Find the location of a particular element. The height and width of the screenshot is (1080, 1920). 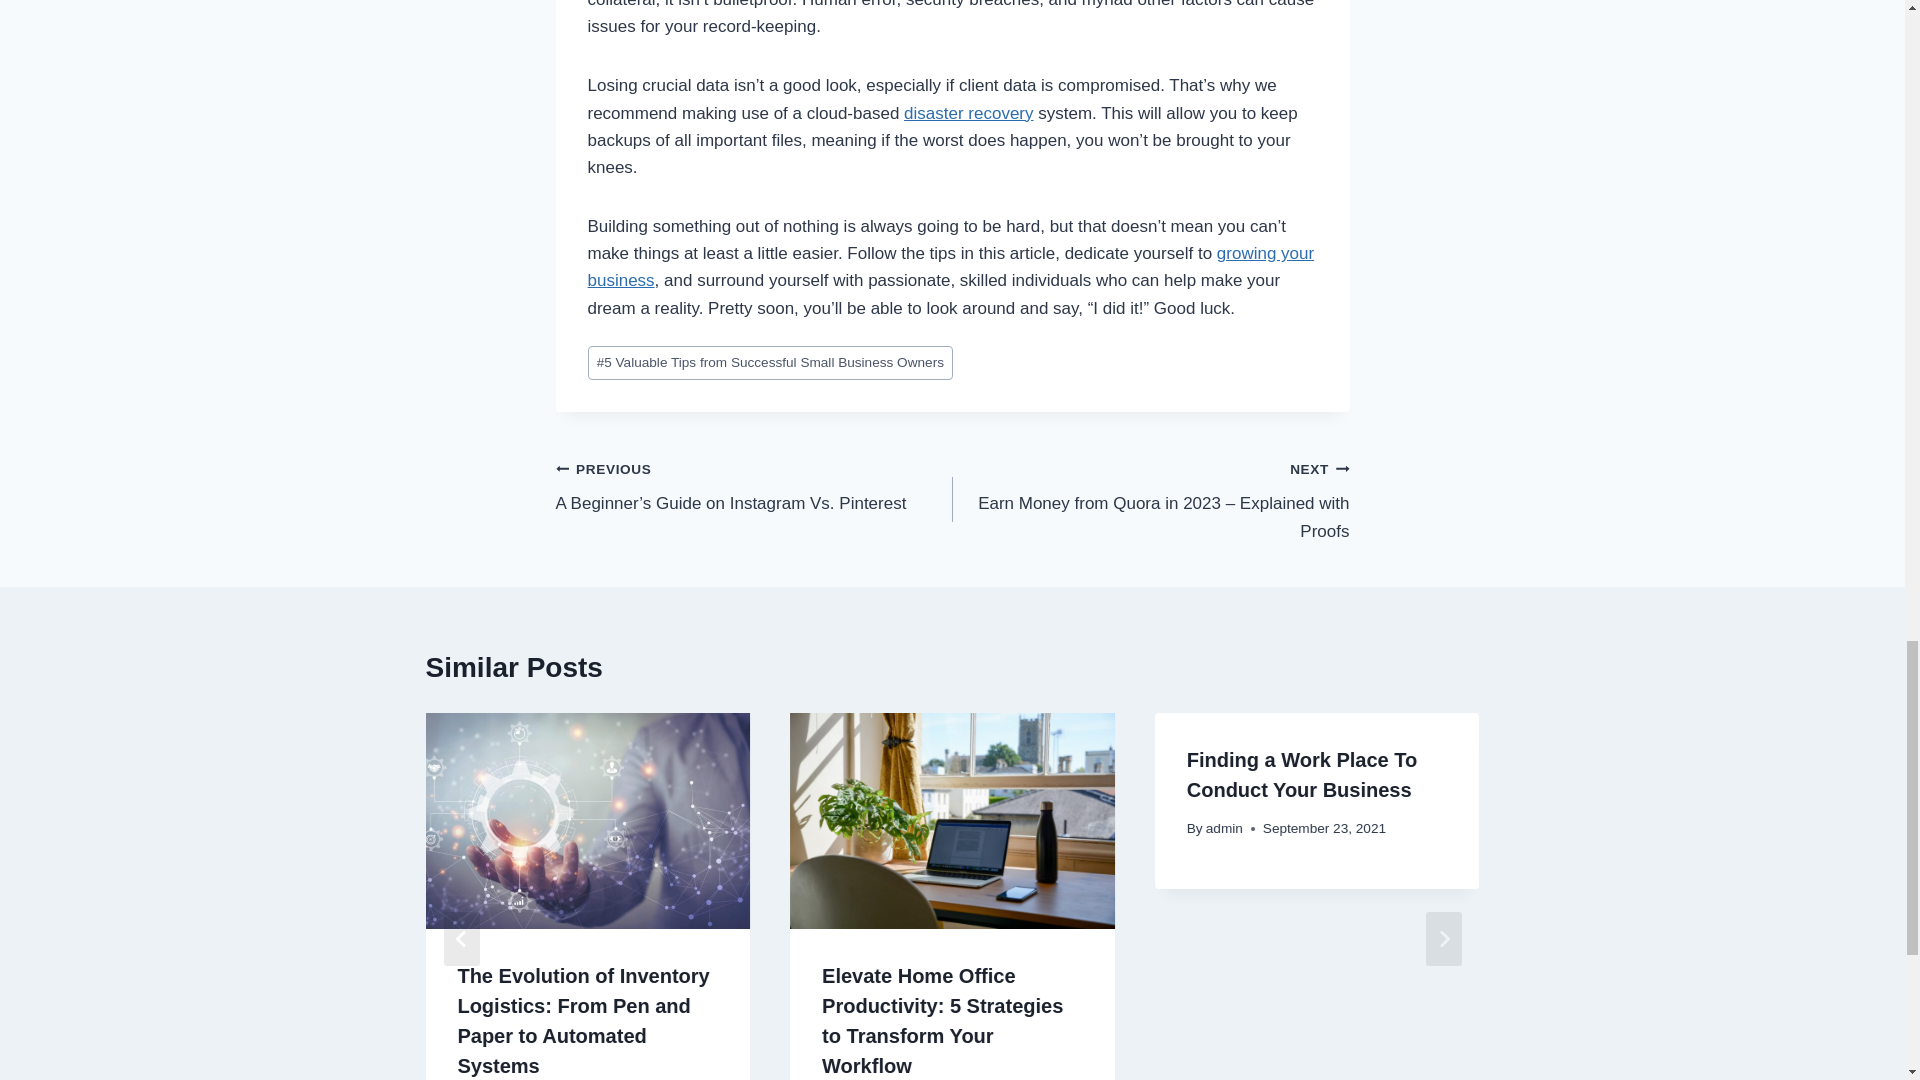

5 Valuable Tips from Successful Small Business Owners is located at coordinates (770, 363).